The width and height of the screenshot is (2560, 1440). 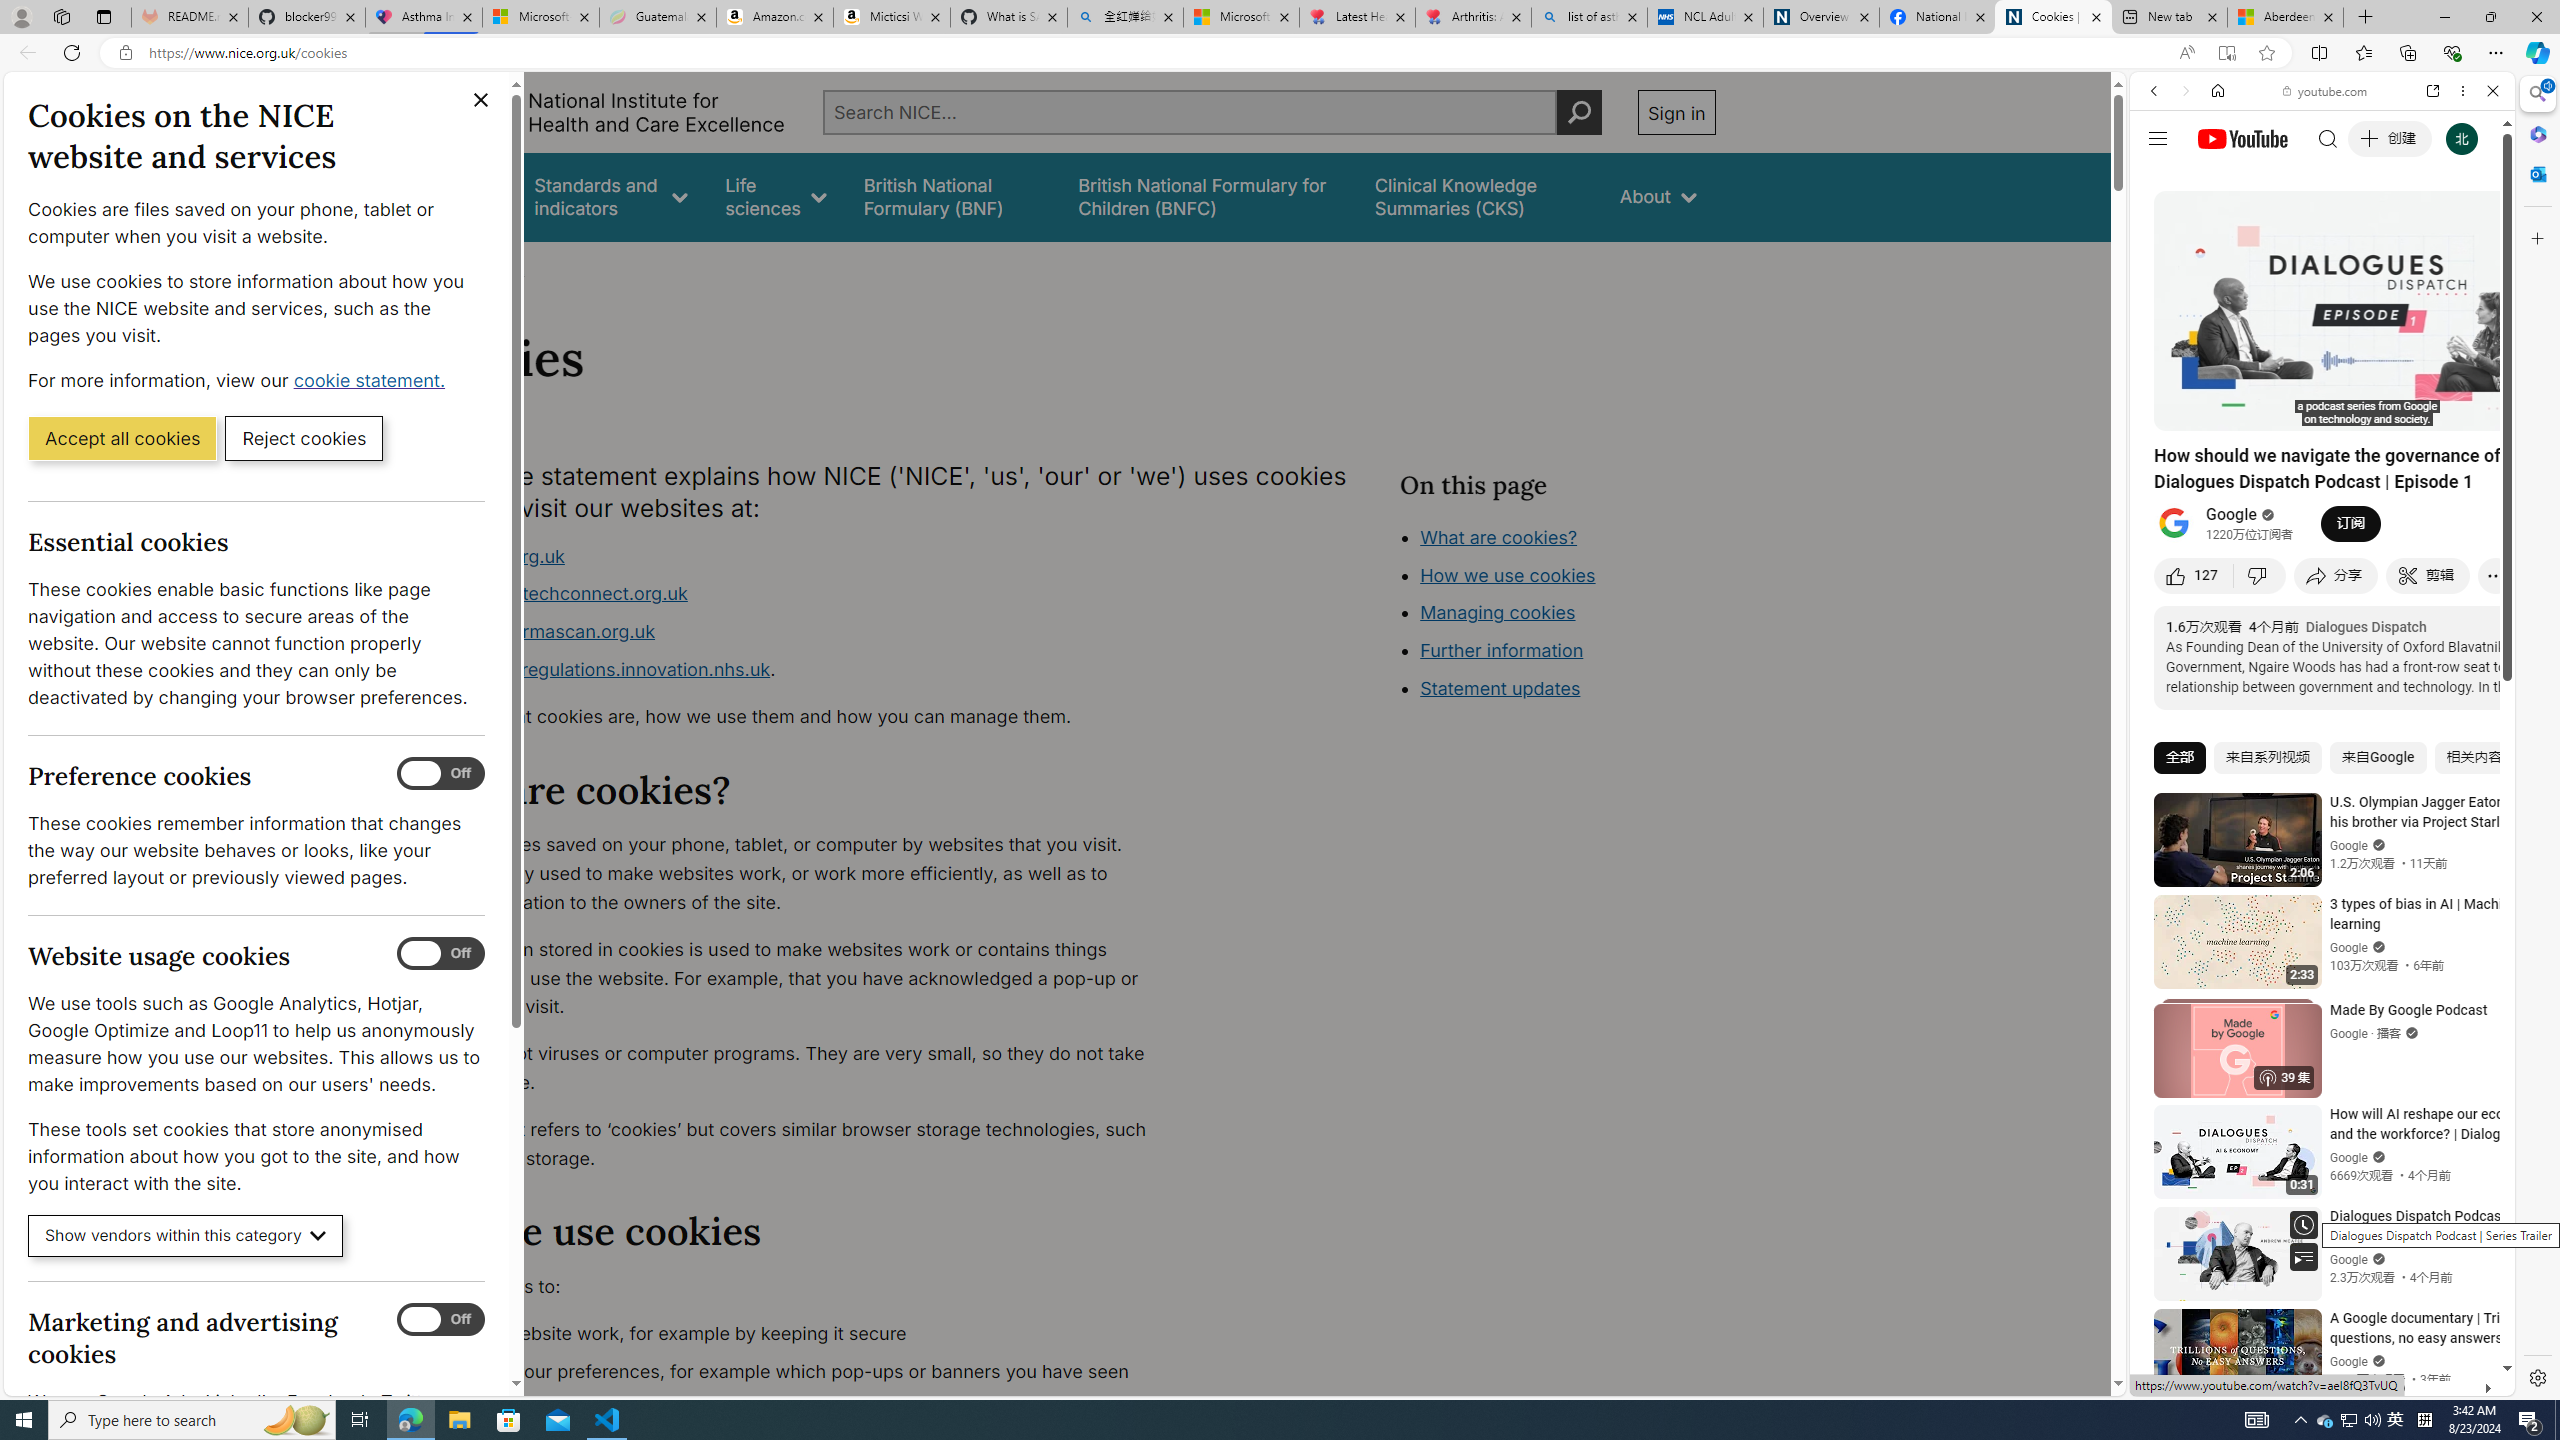 I want to click on Life sciences, so click(x=775, y=196).